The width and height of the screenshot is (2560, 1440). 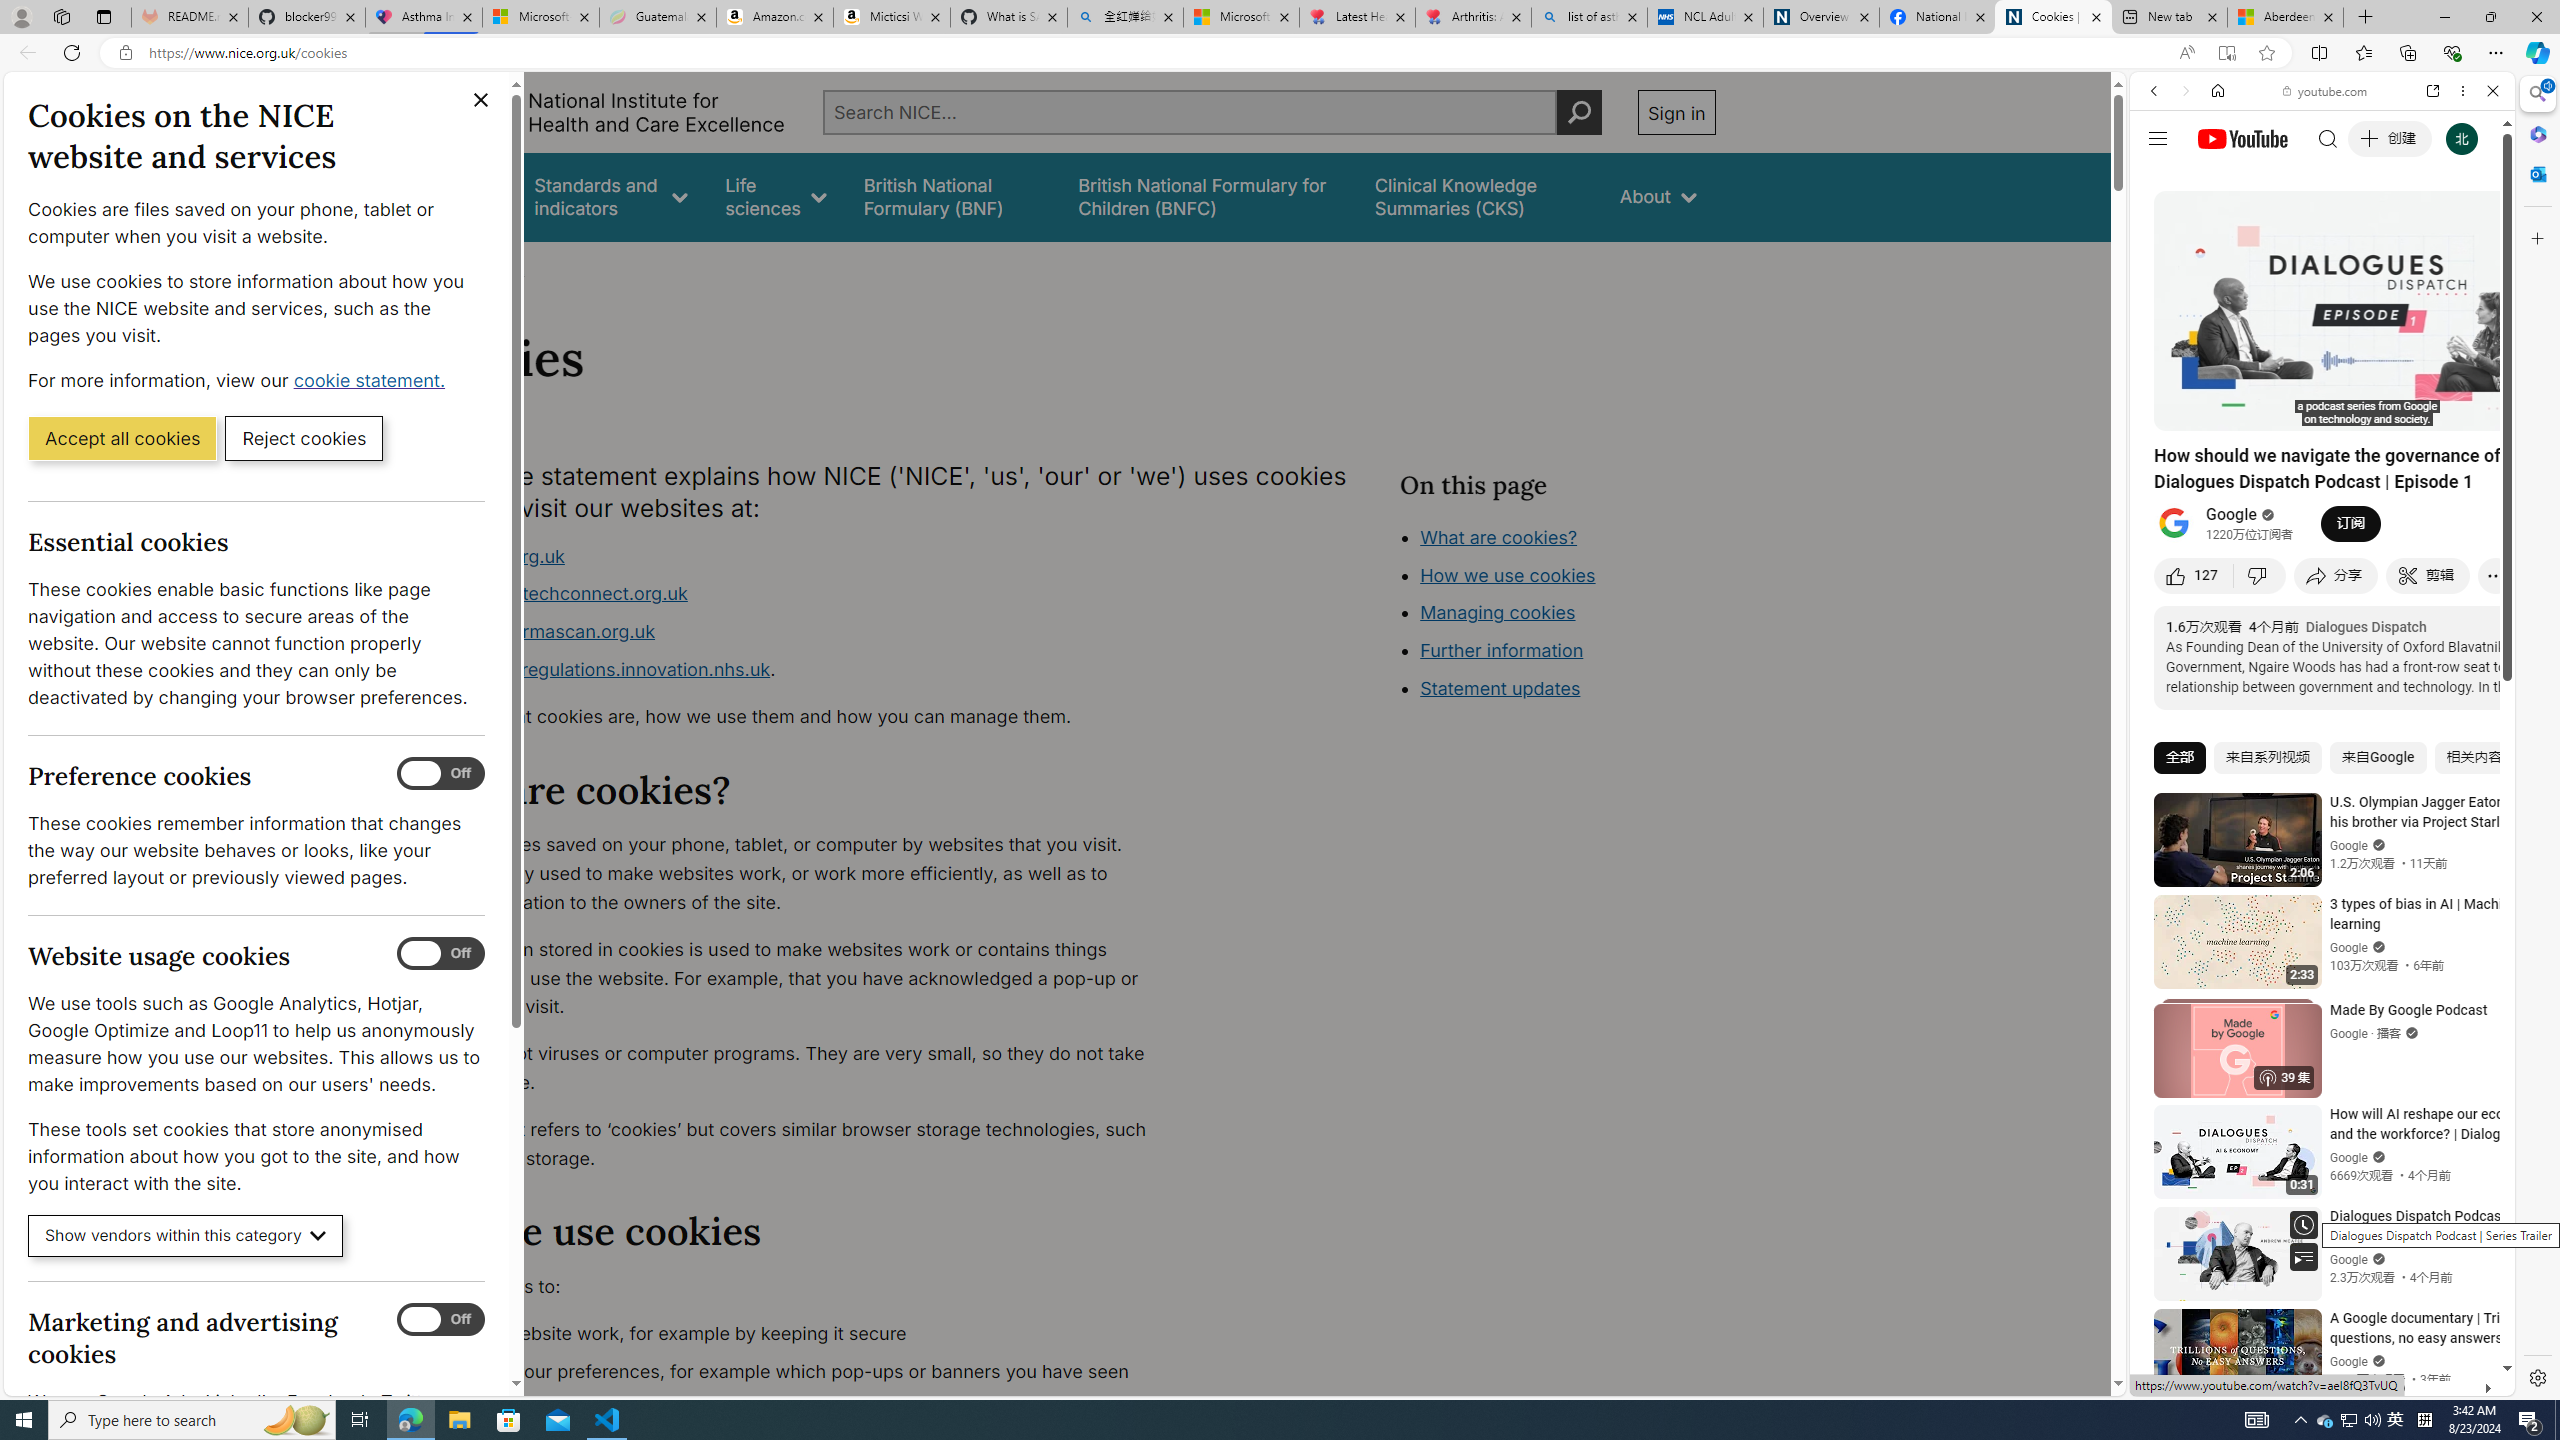 I want to click on Life sciences, so click(x=775, y=196).